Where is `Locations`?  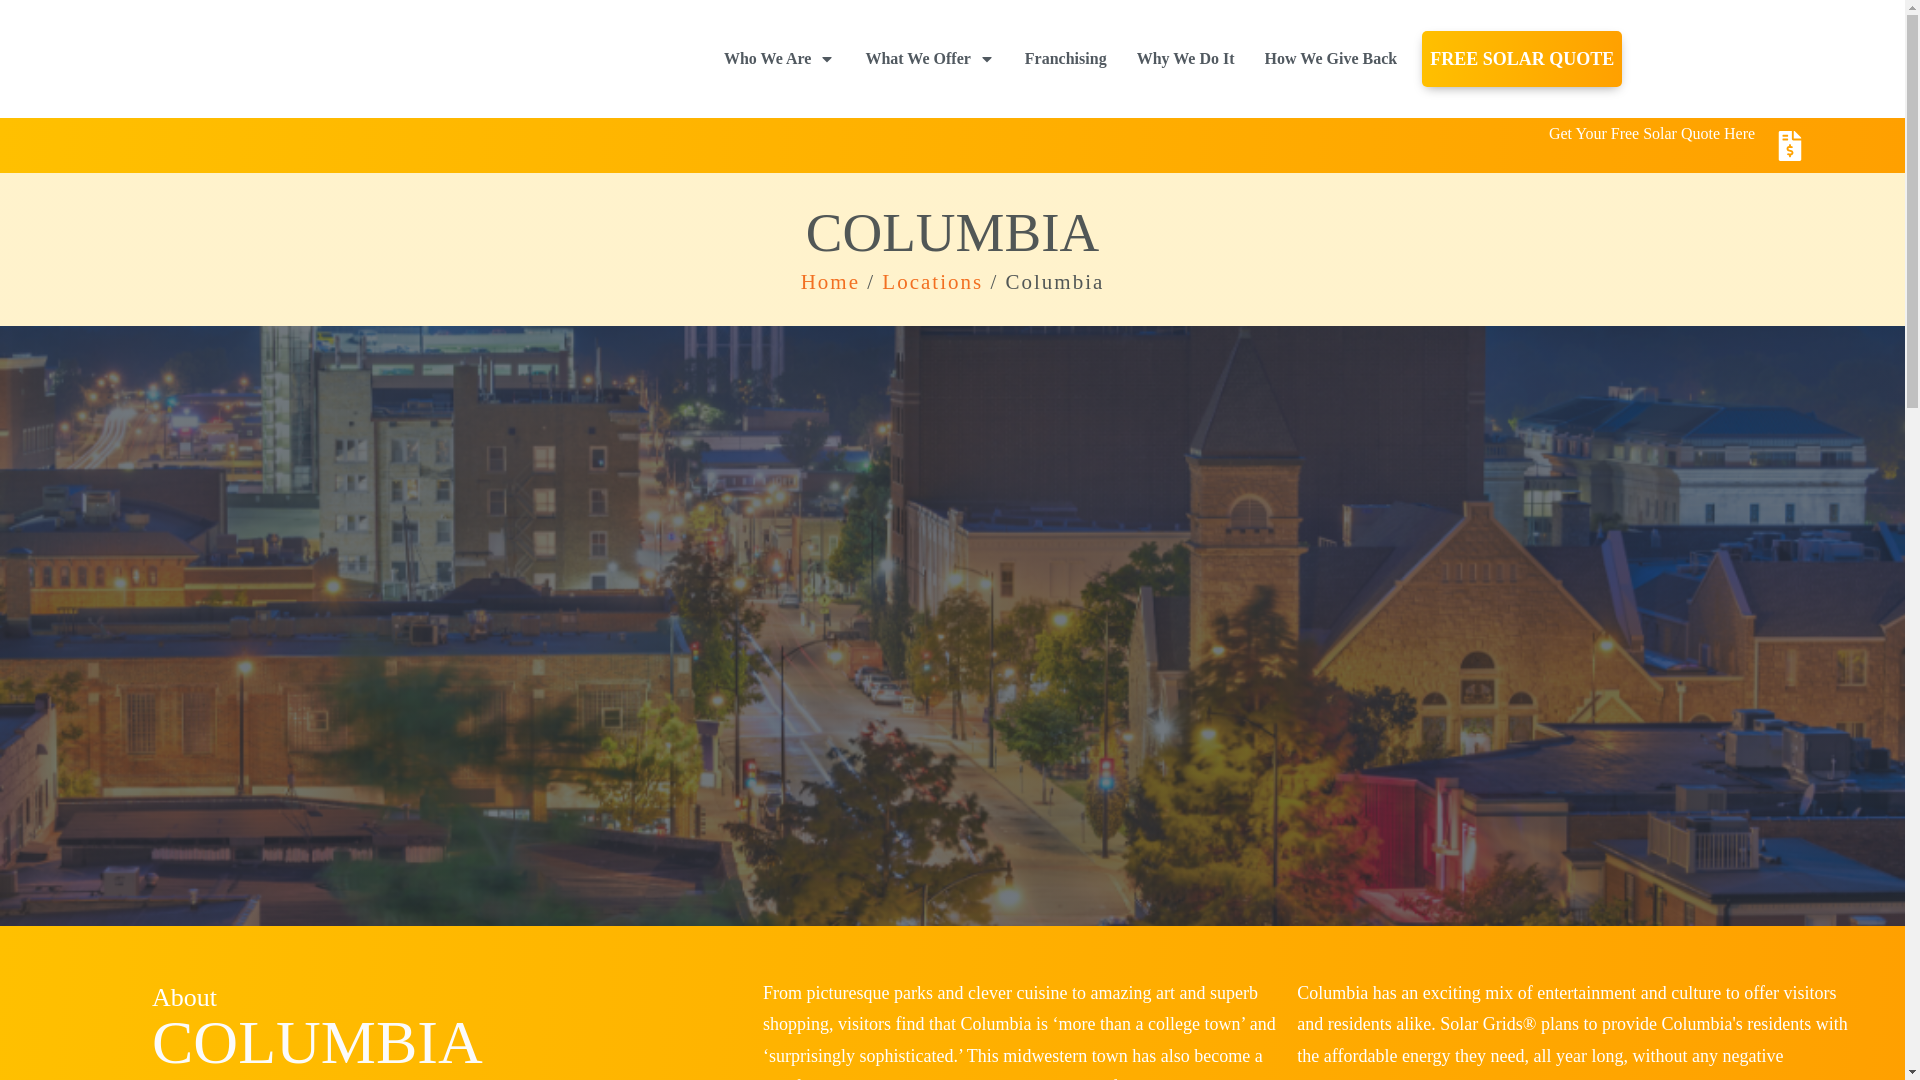 Locations is located at coordinates (932, 282).